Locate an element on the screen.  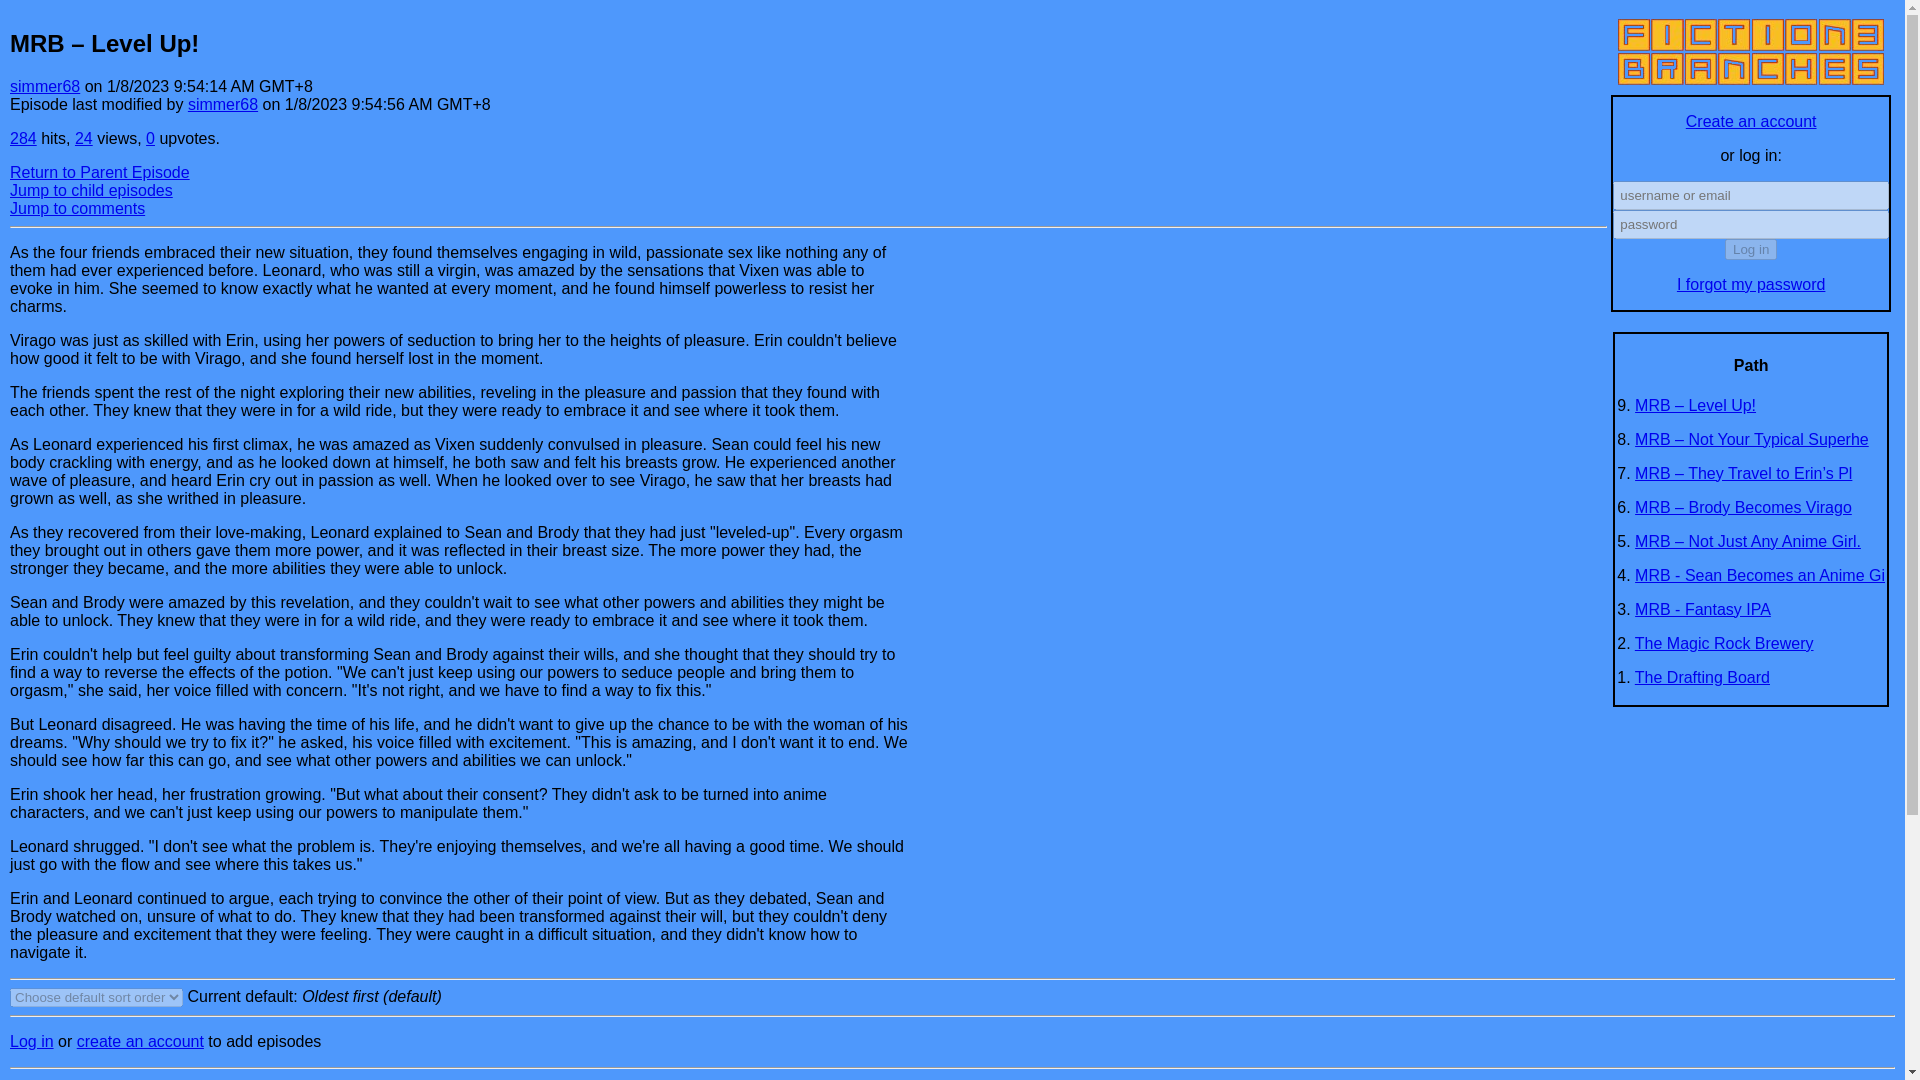
Jump to child episodes is located at coordinates (90, 190).